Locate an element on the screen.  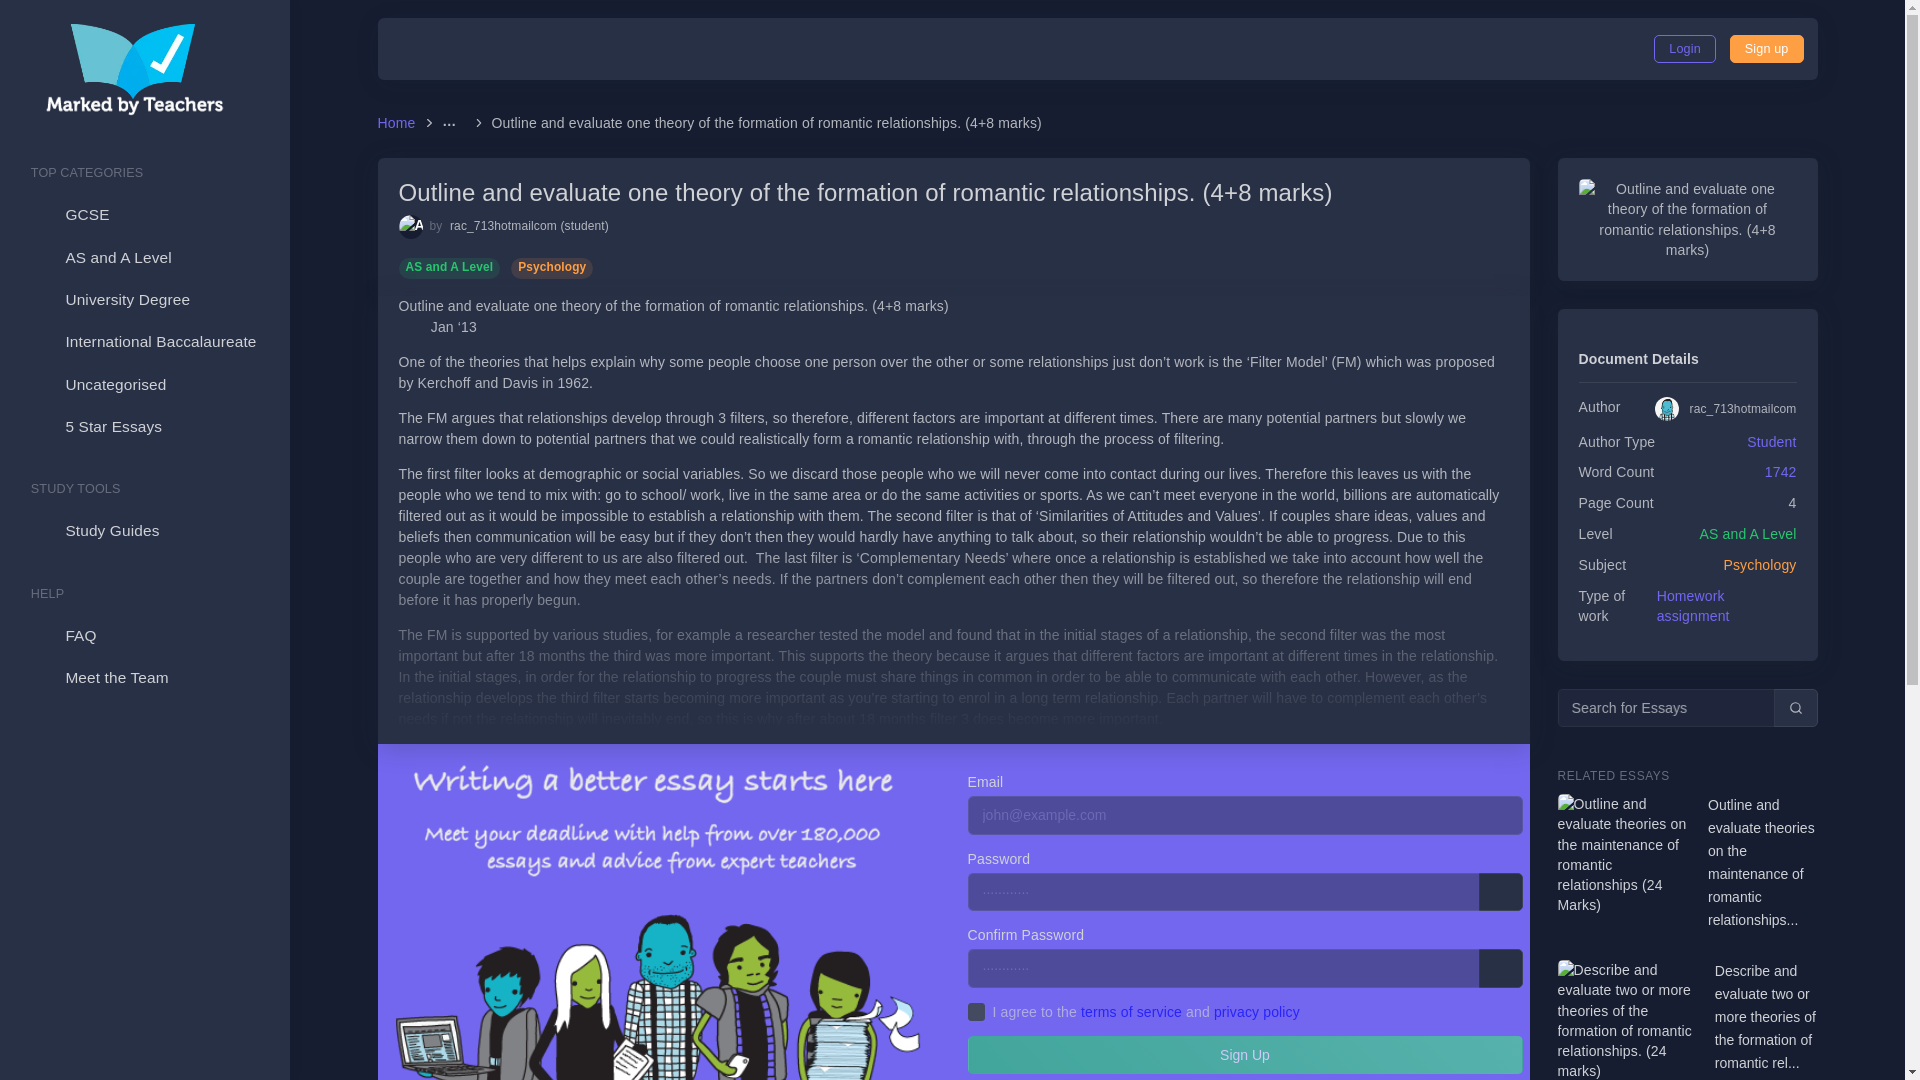
University Degree is located at coordinates (144, 299).